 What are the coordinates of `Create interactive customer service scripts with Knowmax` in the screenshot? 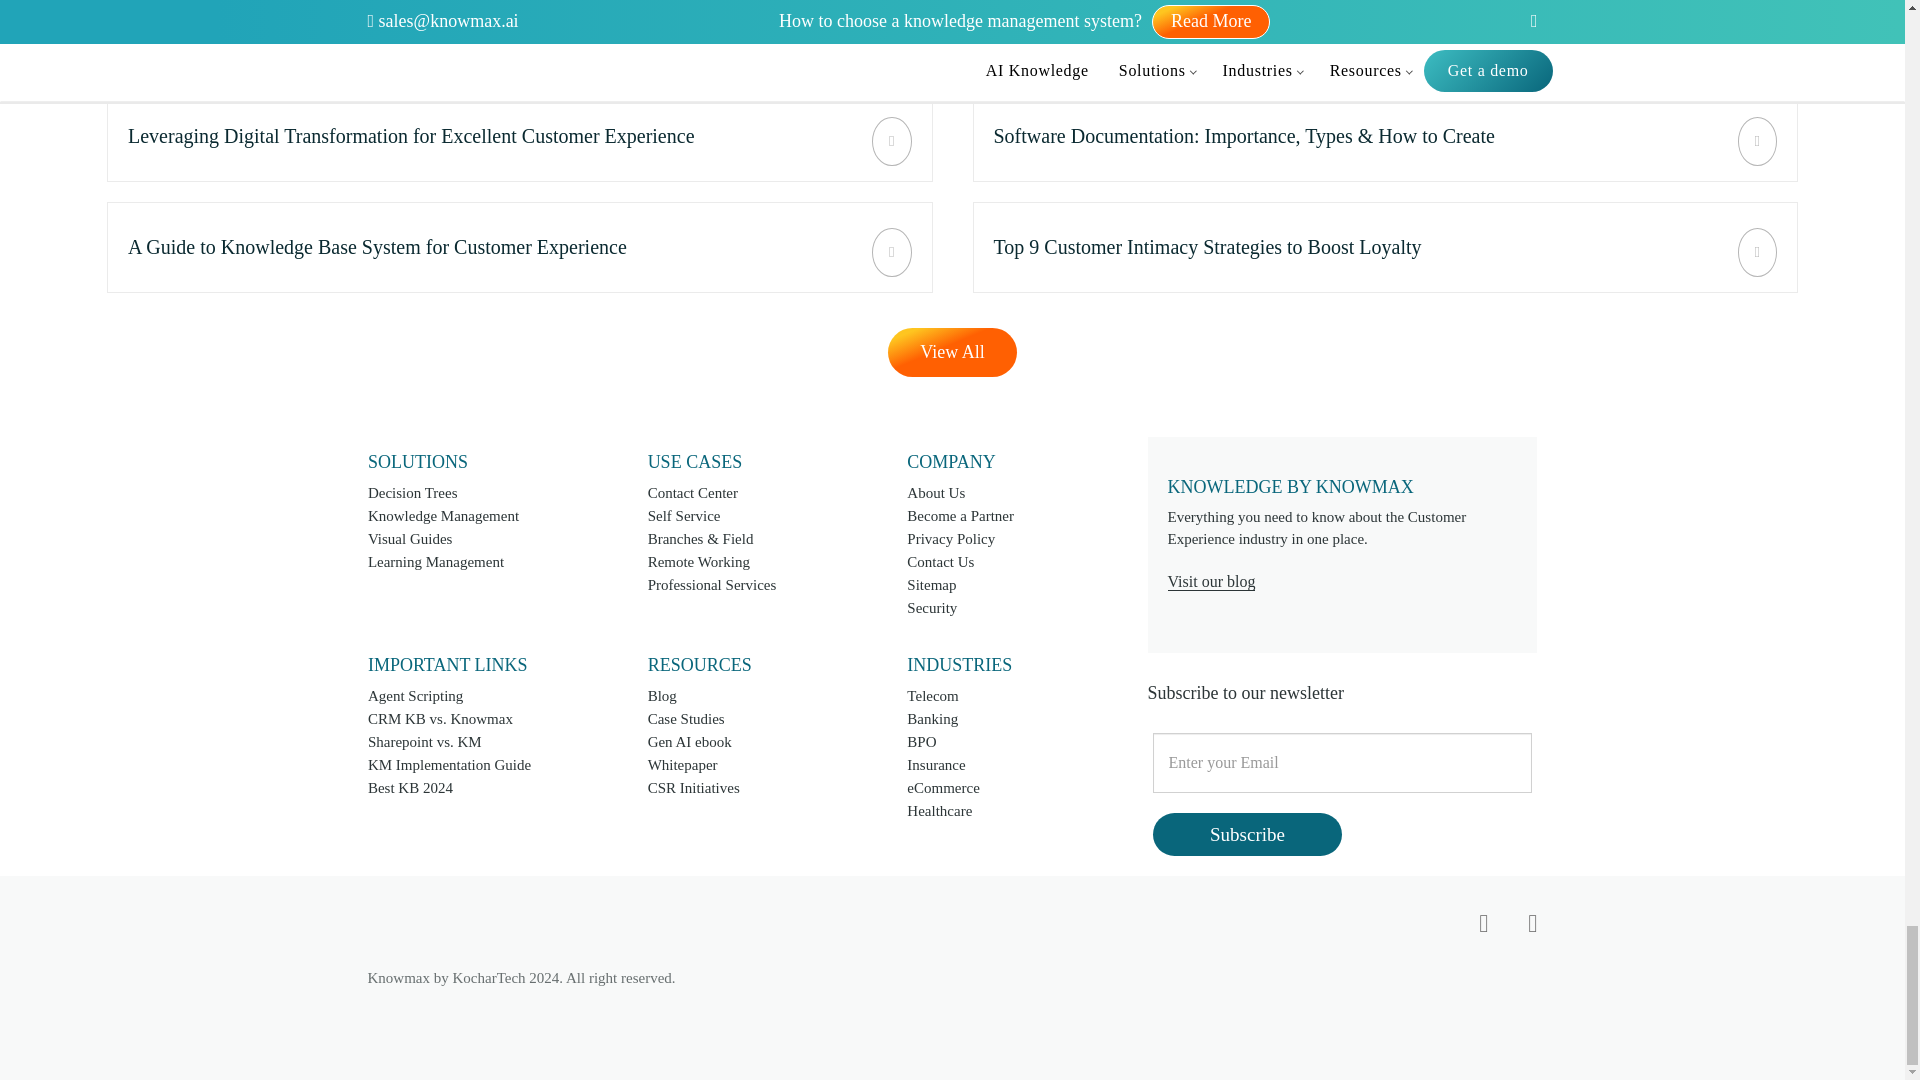 It's located at (520, 36).